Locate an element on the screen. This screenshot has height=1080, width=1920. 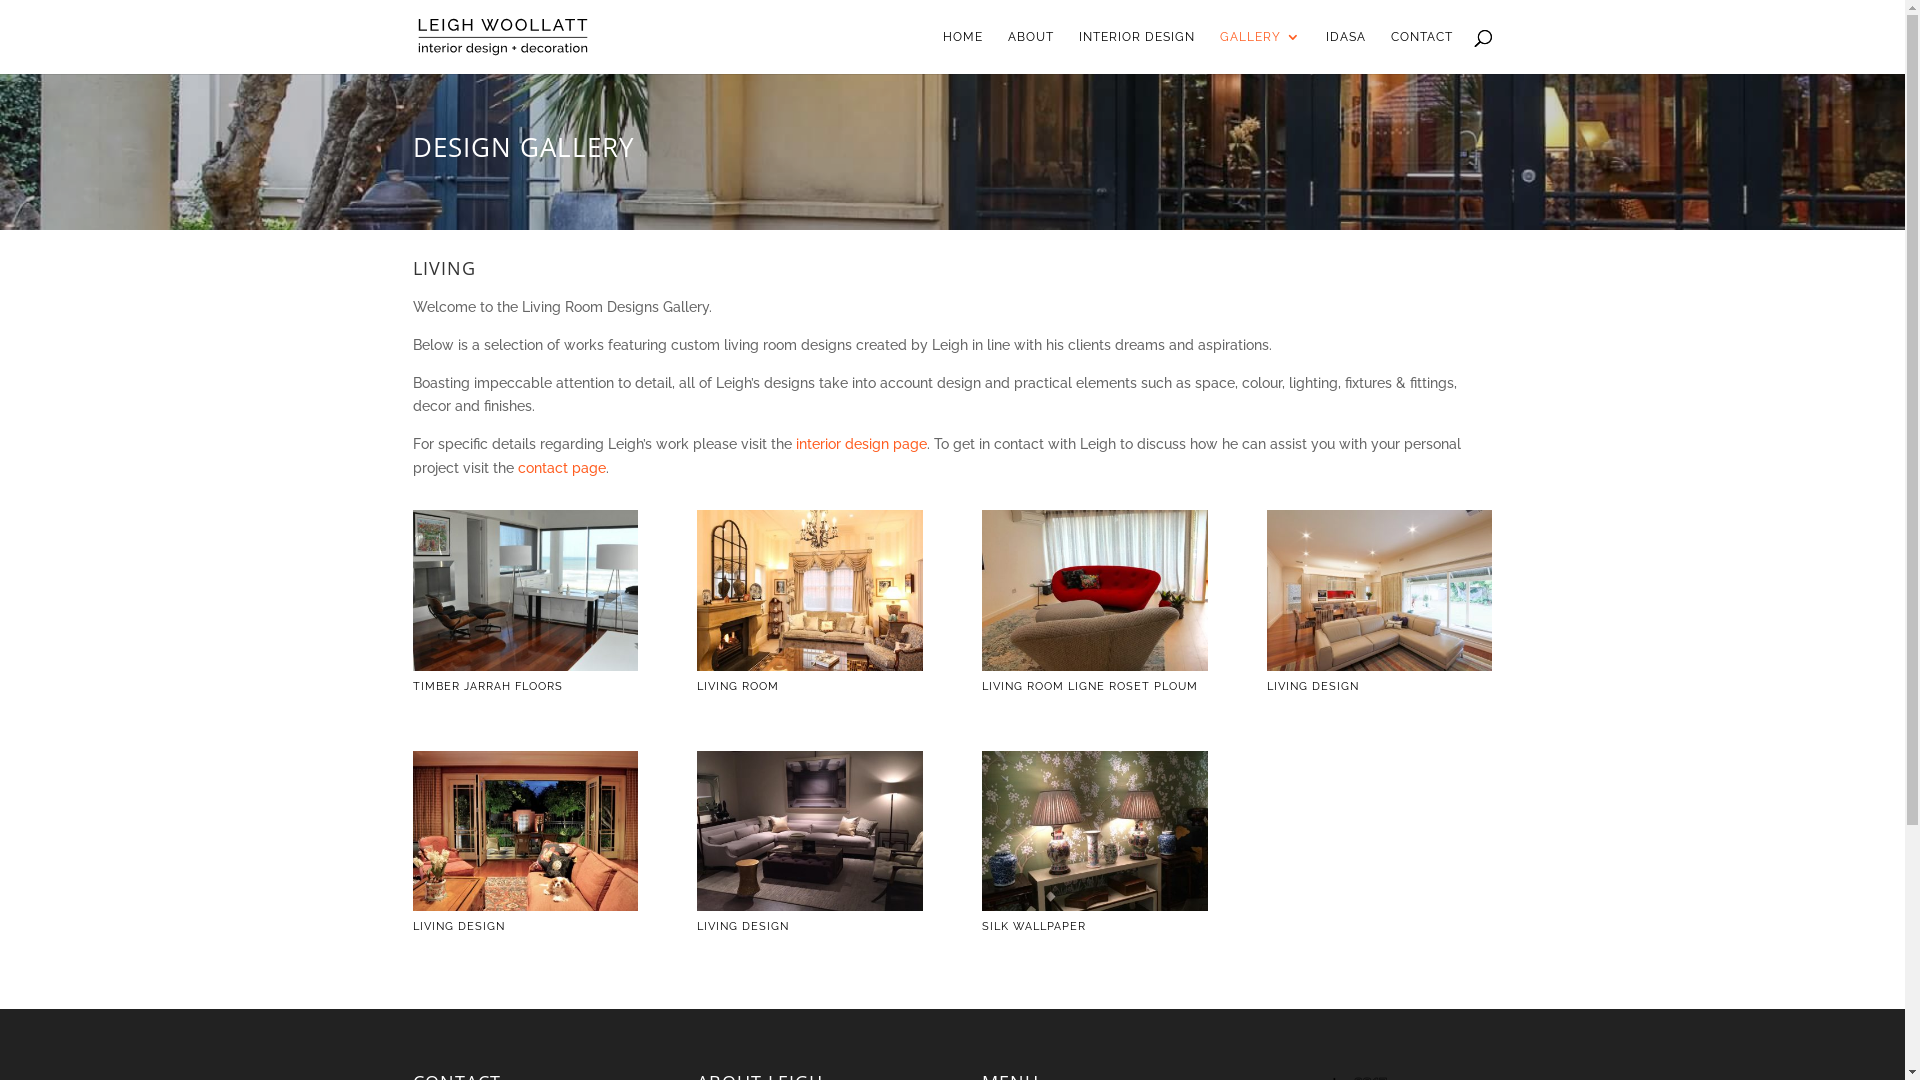
Silk Wallpaper is located at coordinates (1094, 906).